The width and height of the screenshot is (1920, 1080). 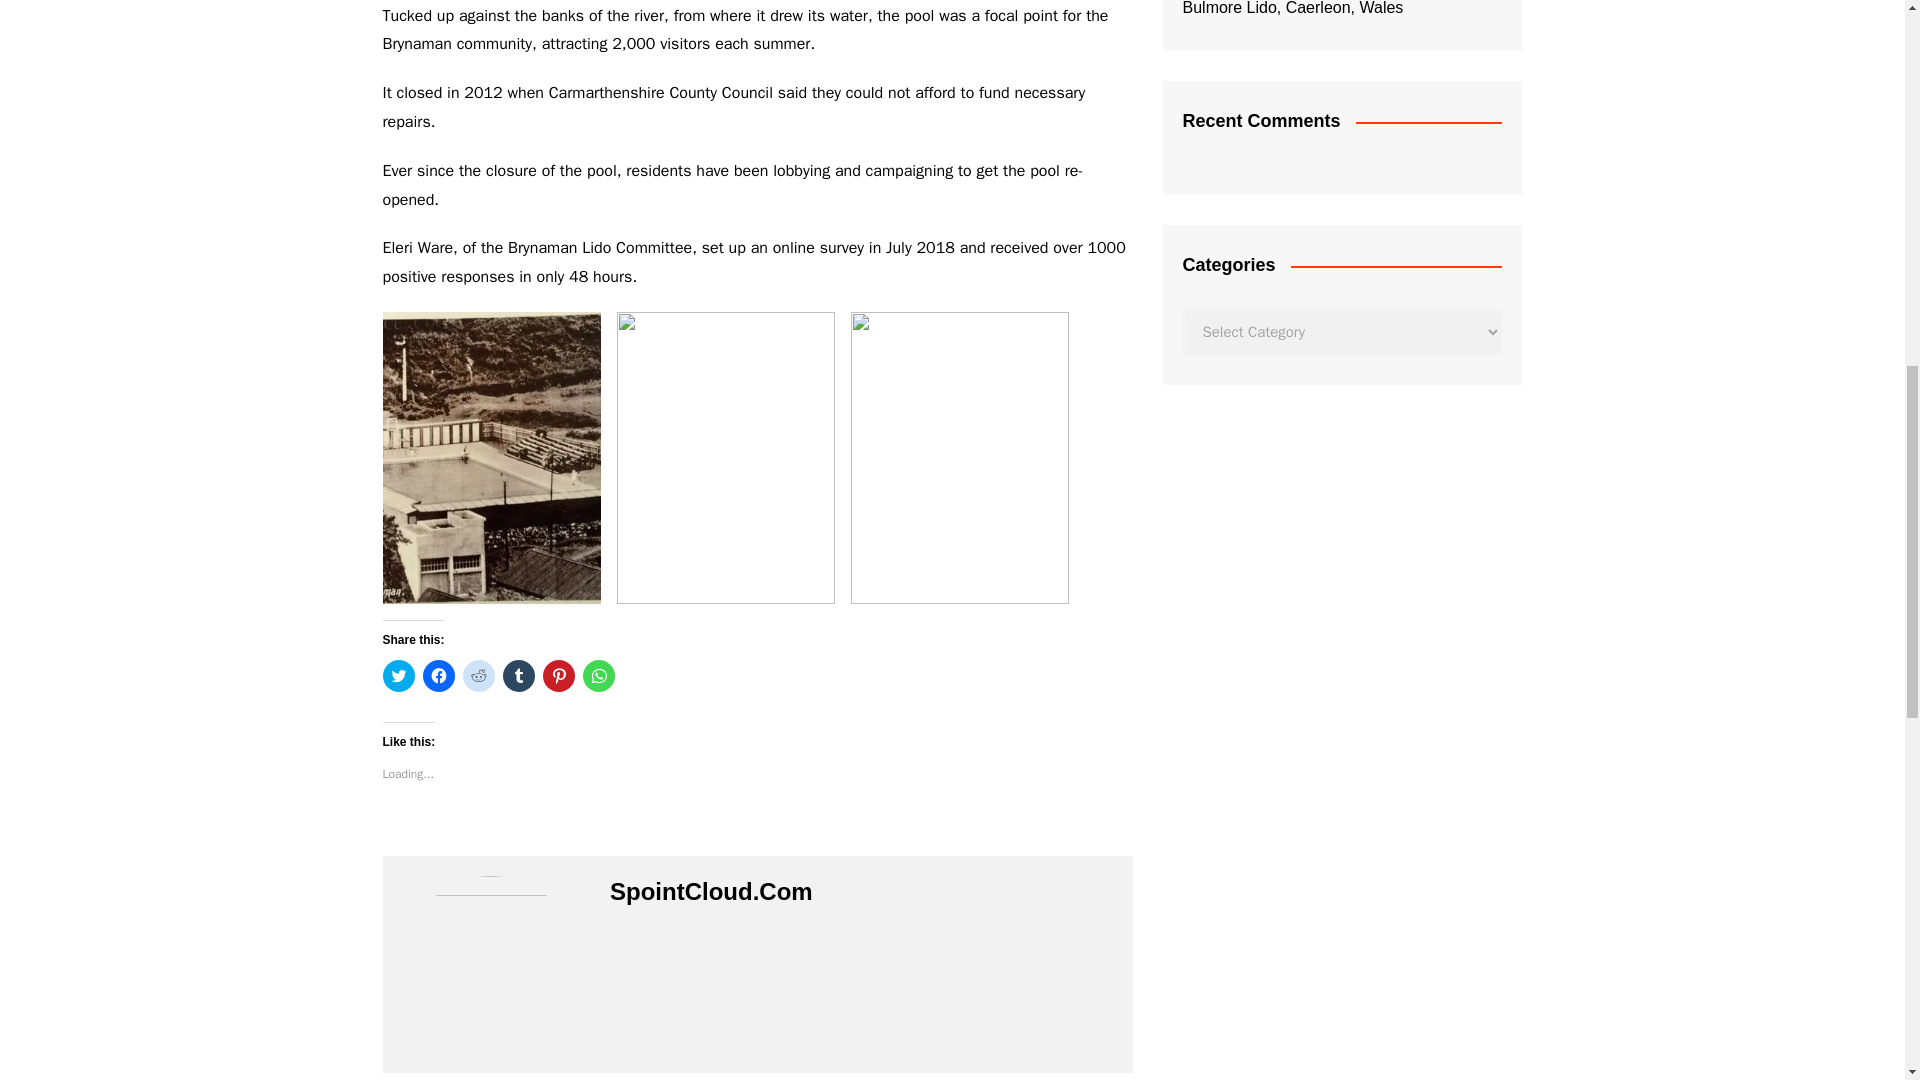 I want to click on Click to share on Reddit, so click(x=478, y=676).